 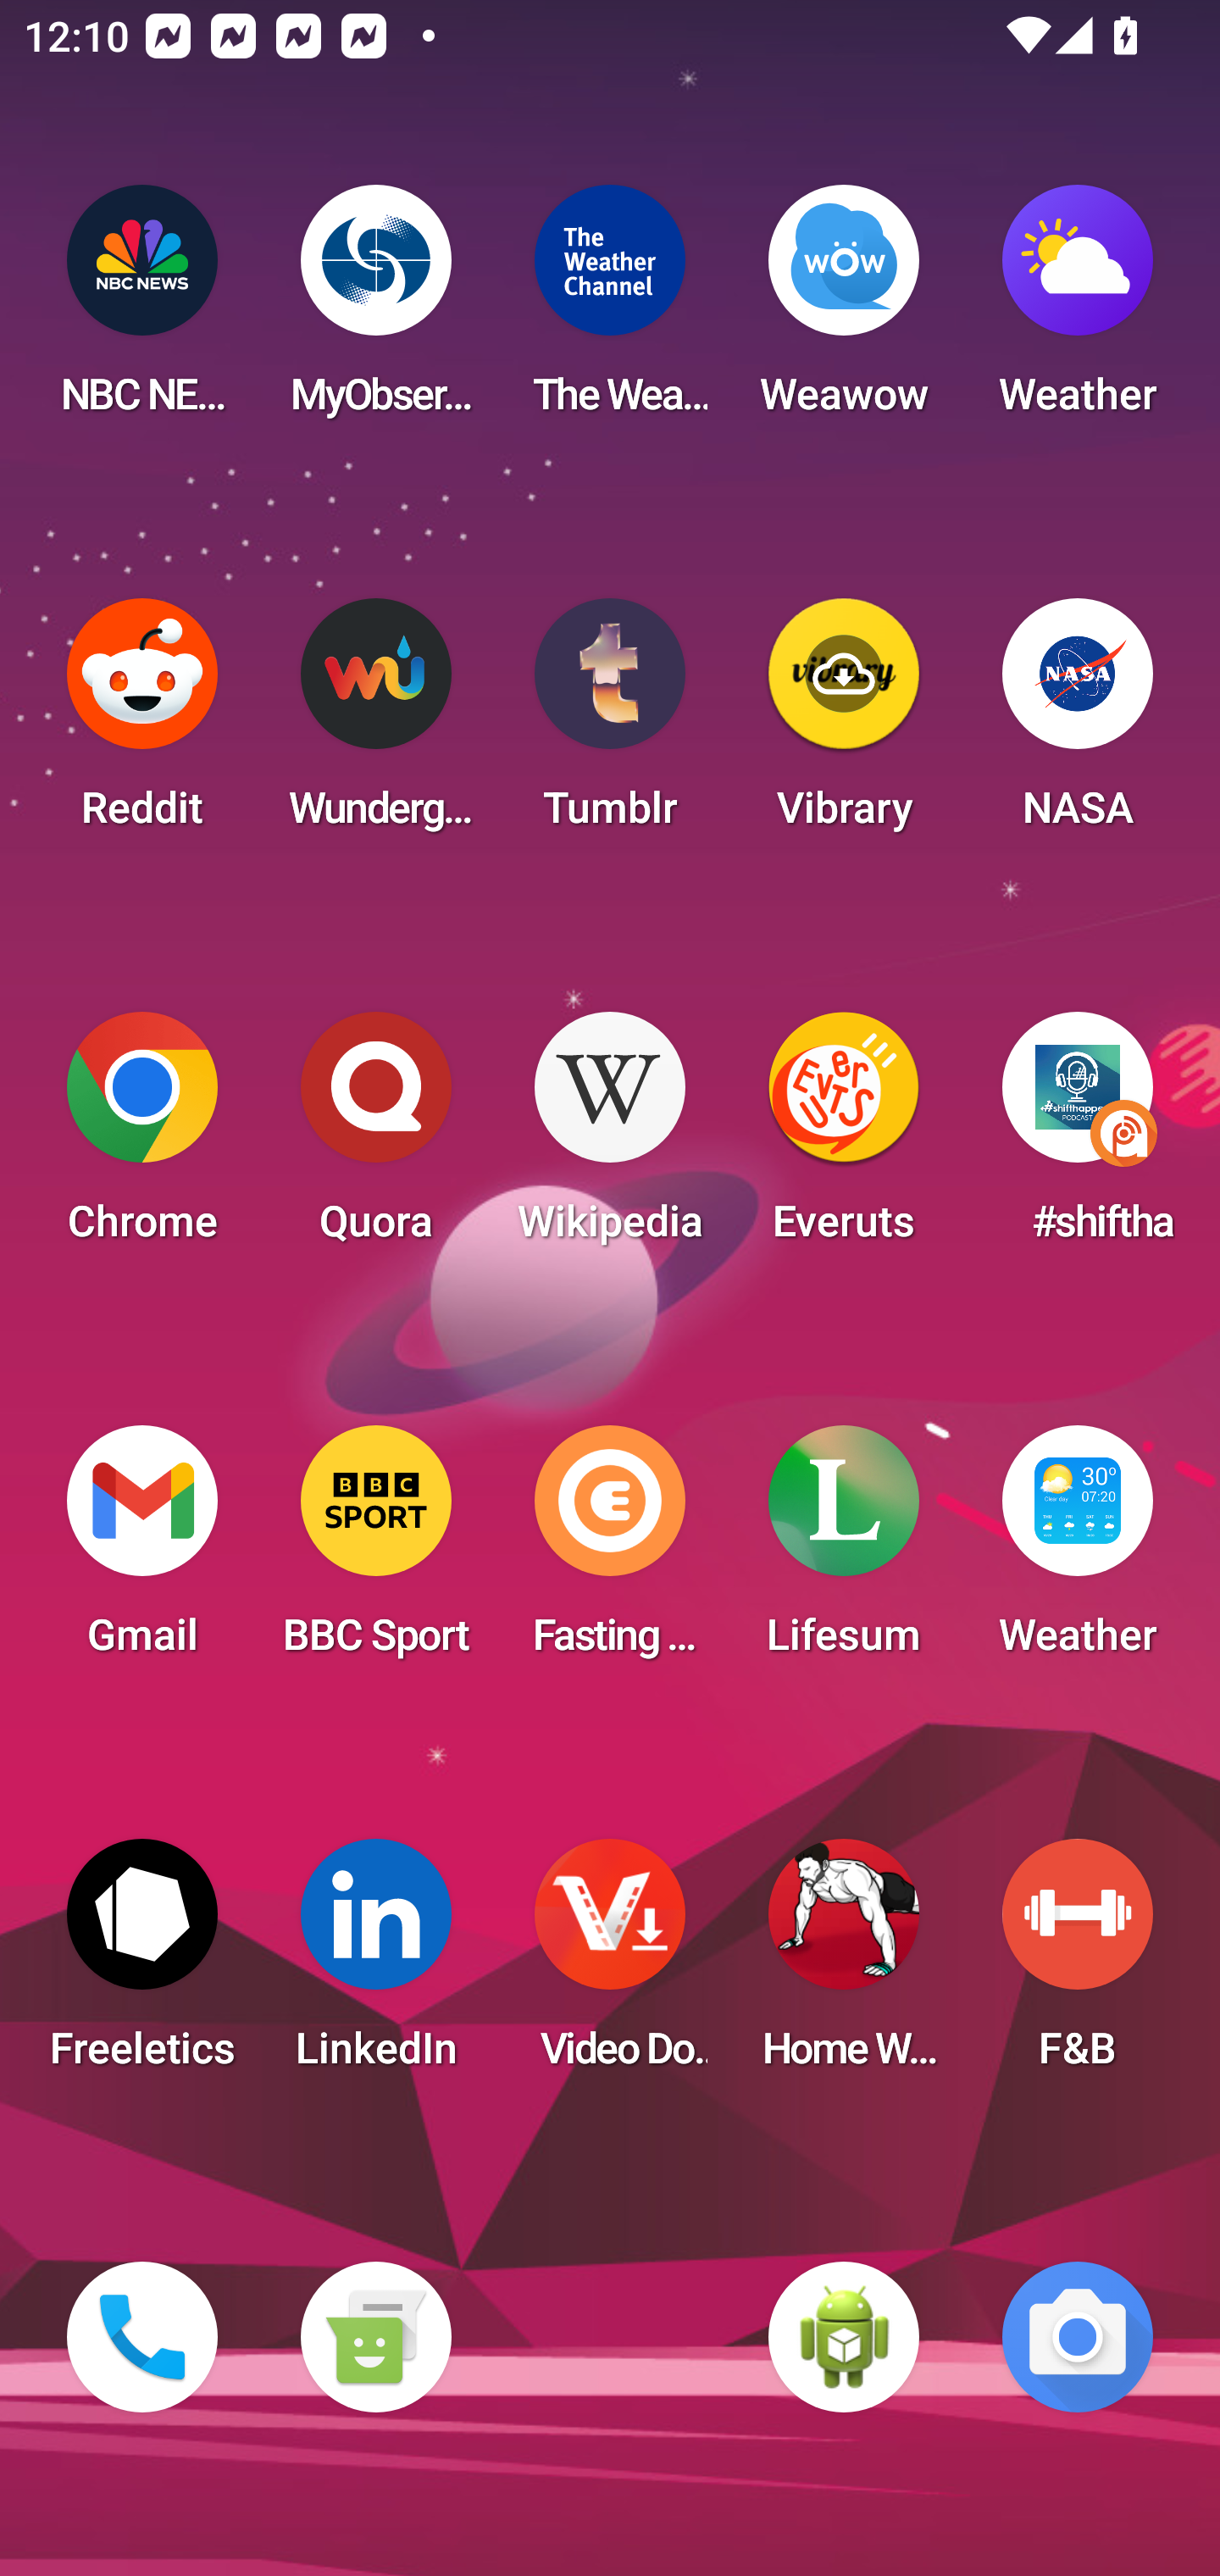 I want to click on BBC Sport, so click(x=375, y=1551).